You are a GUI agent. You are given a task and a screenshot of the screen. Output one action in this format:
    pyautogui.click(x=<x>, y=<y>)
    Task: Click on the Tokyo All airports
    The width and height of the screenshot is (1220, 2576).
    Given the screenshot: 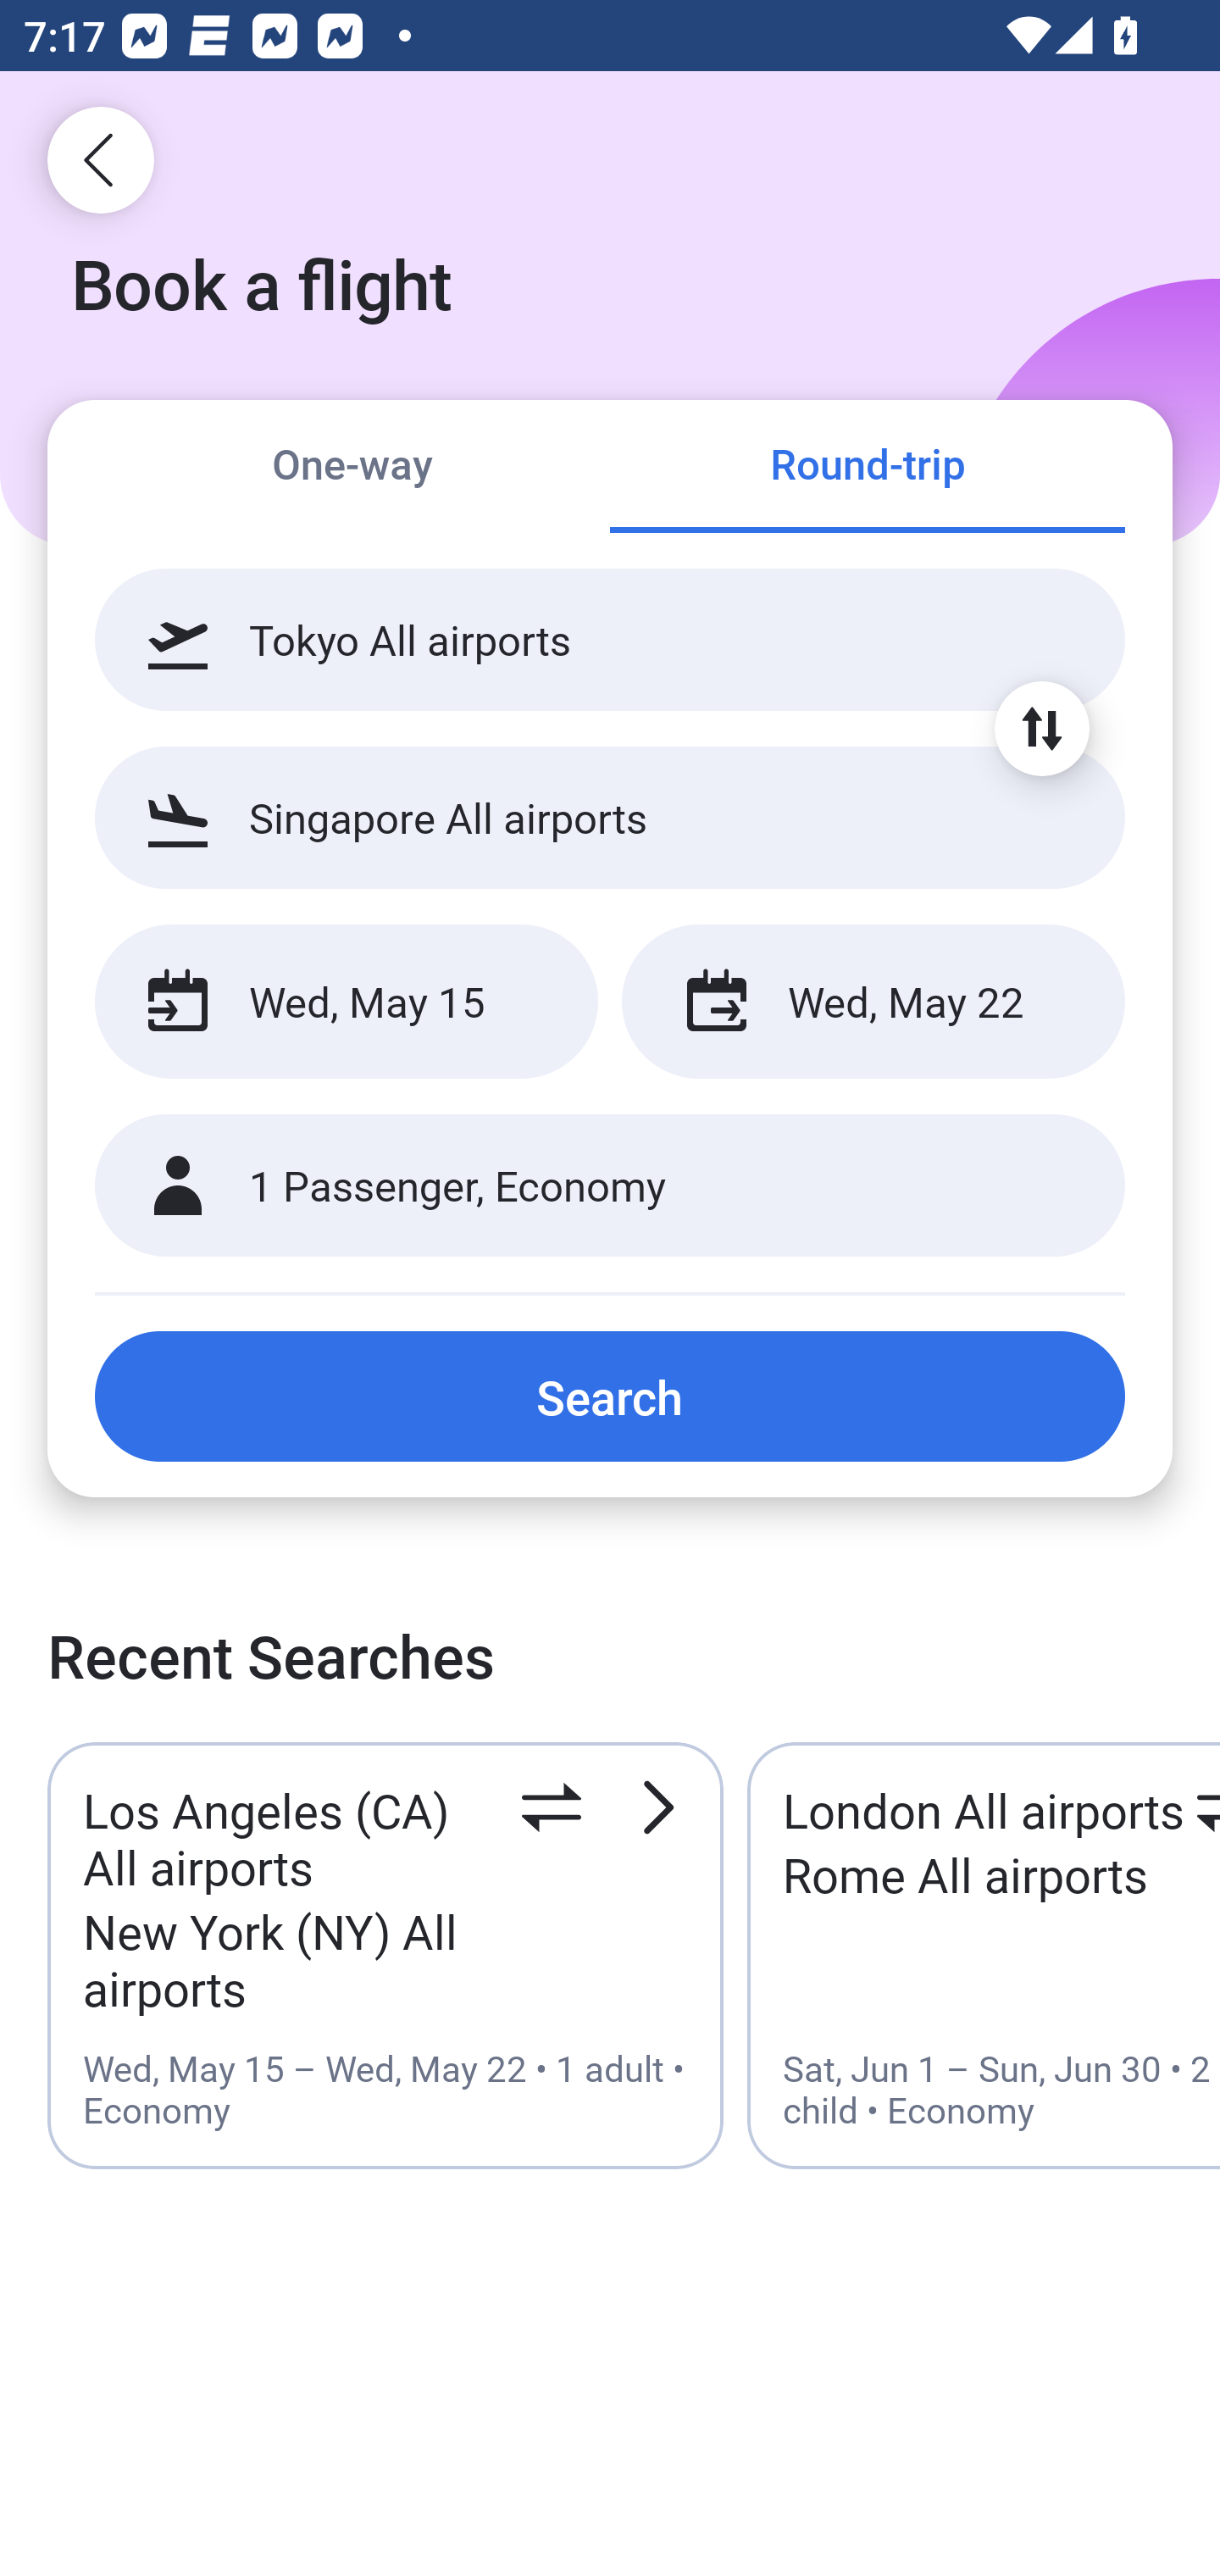 What is the action you would take?
    pyautogui.click(x=610, y=640)
    